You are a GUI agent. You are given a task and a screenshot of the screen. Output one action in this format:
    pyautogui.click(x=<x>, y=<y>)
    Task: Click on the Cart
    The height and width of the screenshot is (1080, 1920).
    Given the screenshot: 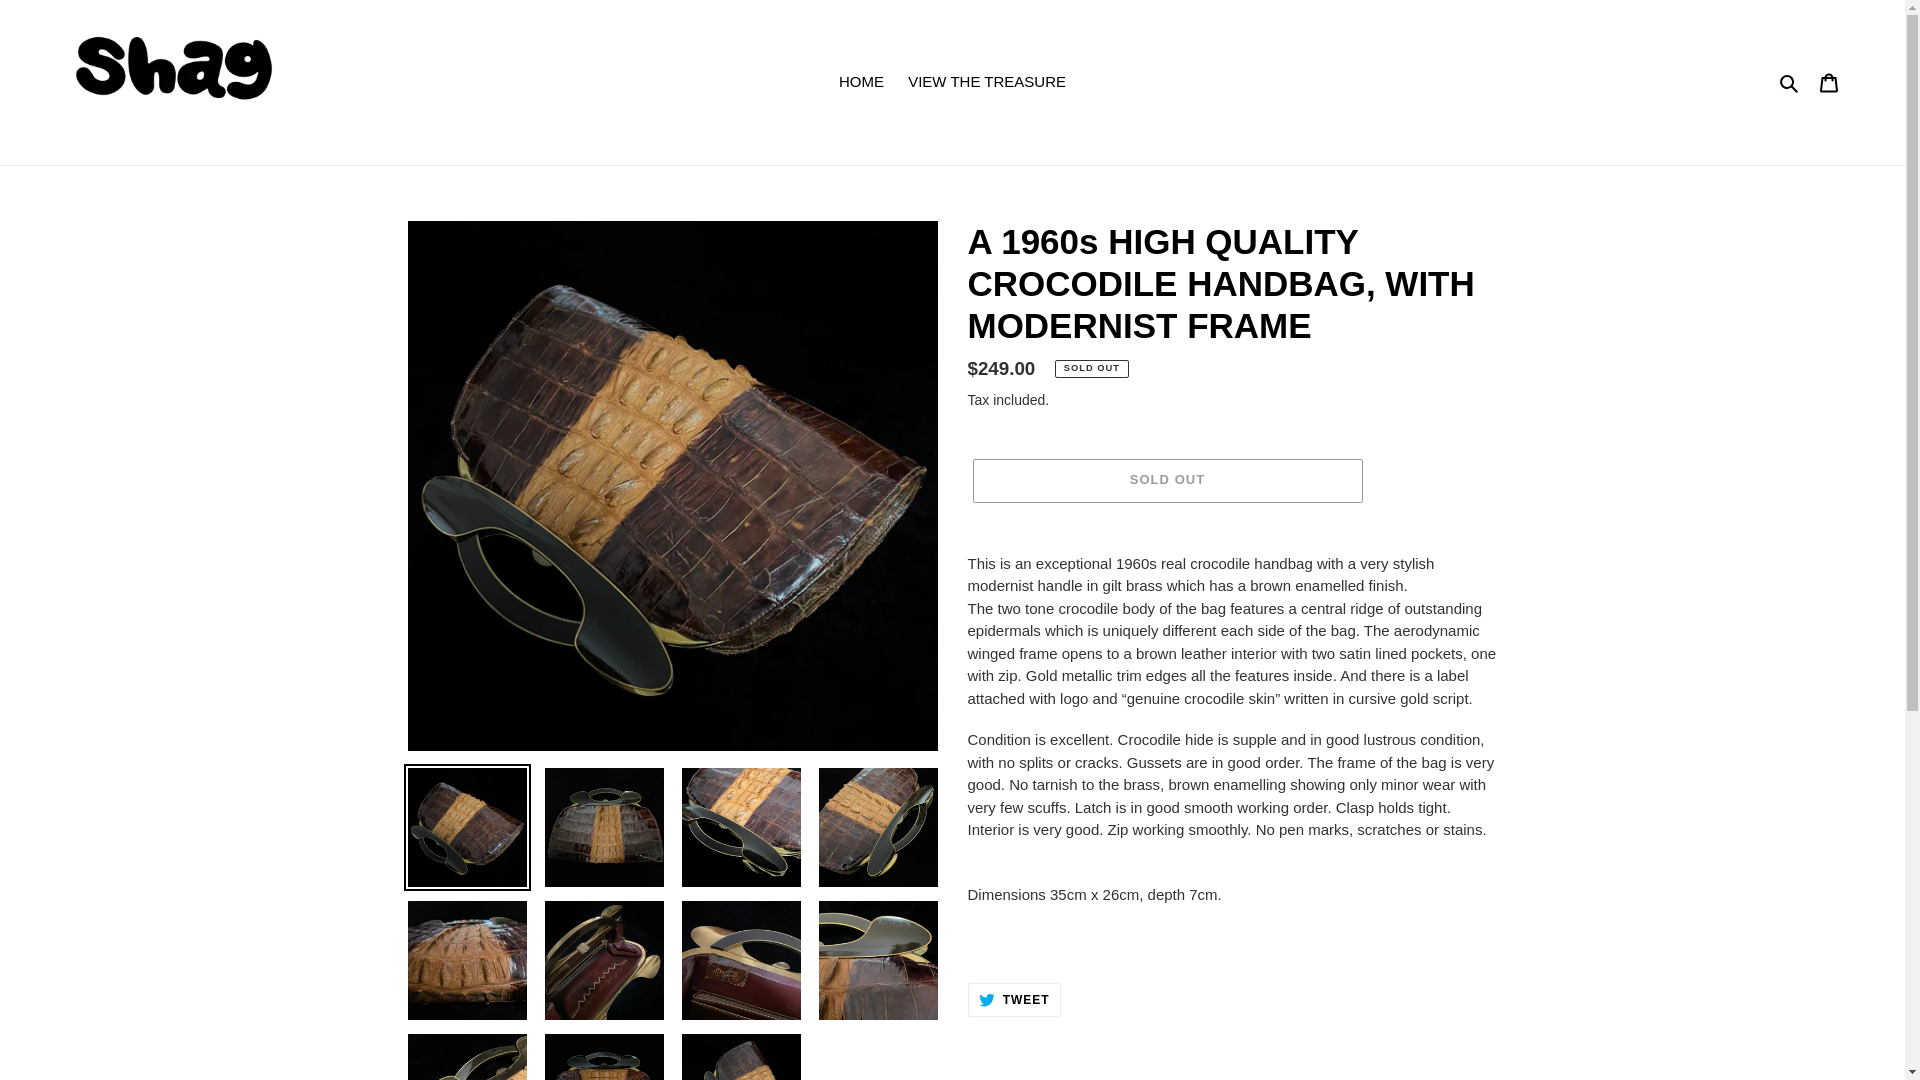 What is the action you would take?
    pyautogui.click(x=1829, y=82)
    